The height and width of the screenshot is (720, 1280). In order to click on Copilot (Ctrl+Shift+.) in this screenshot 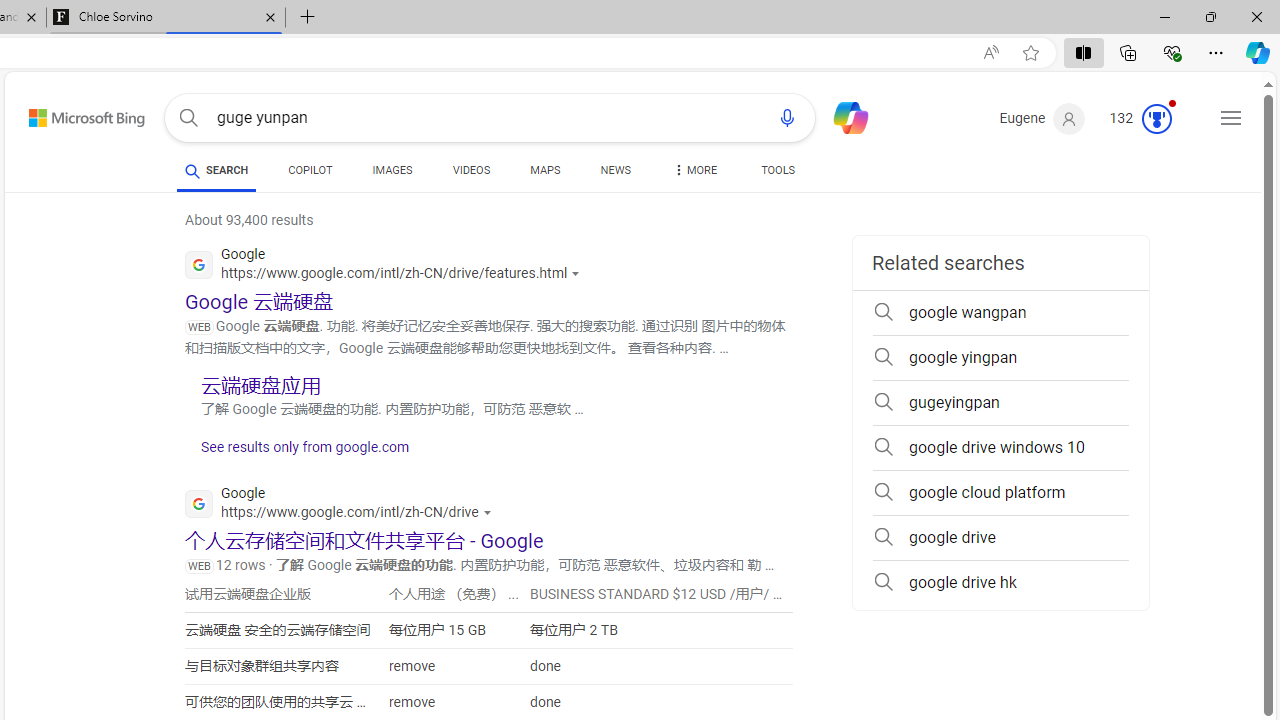, I will do `click(1258, 52)`.